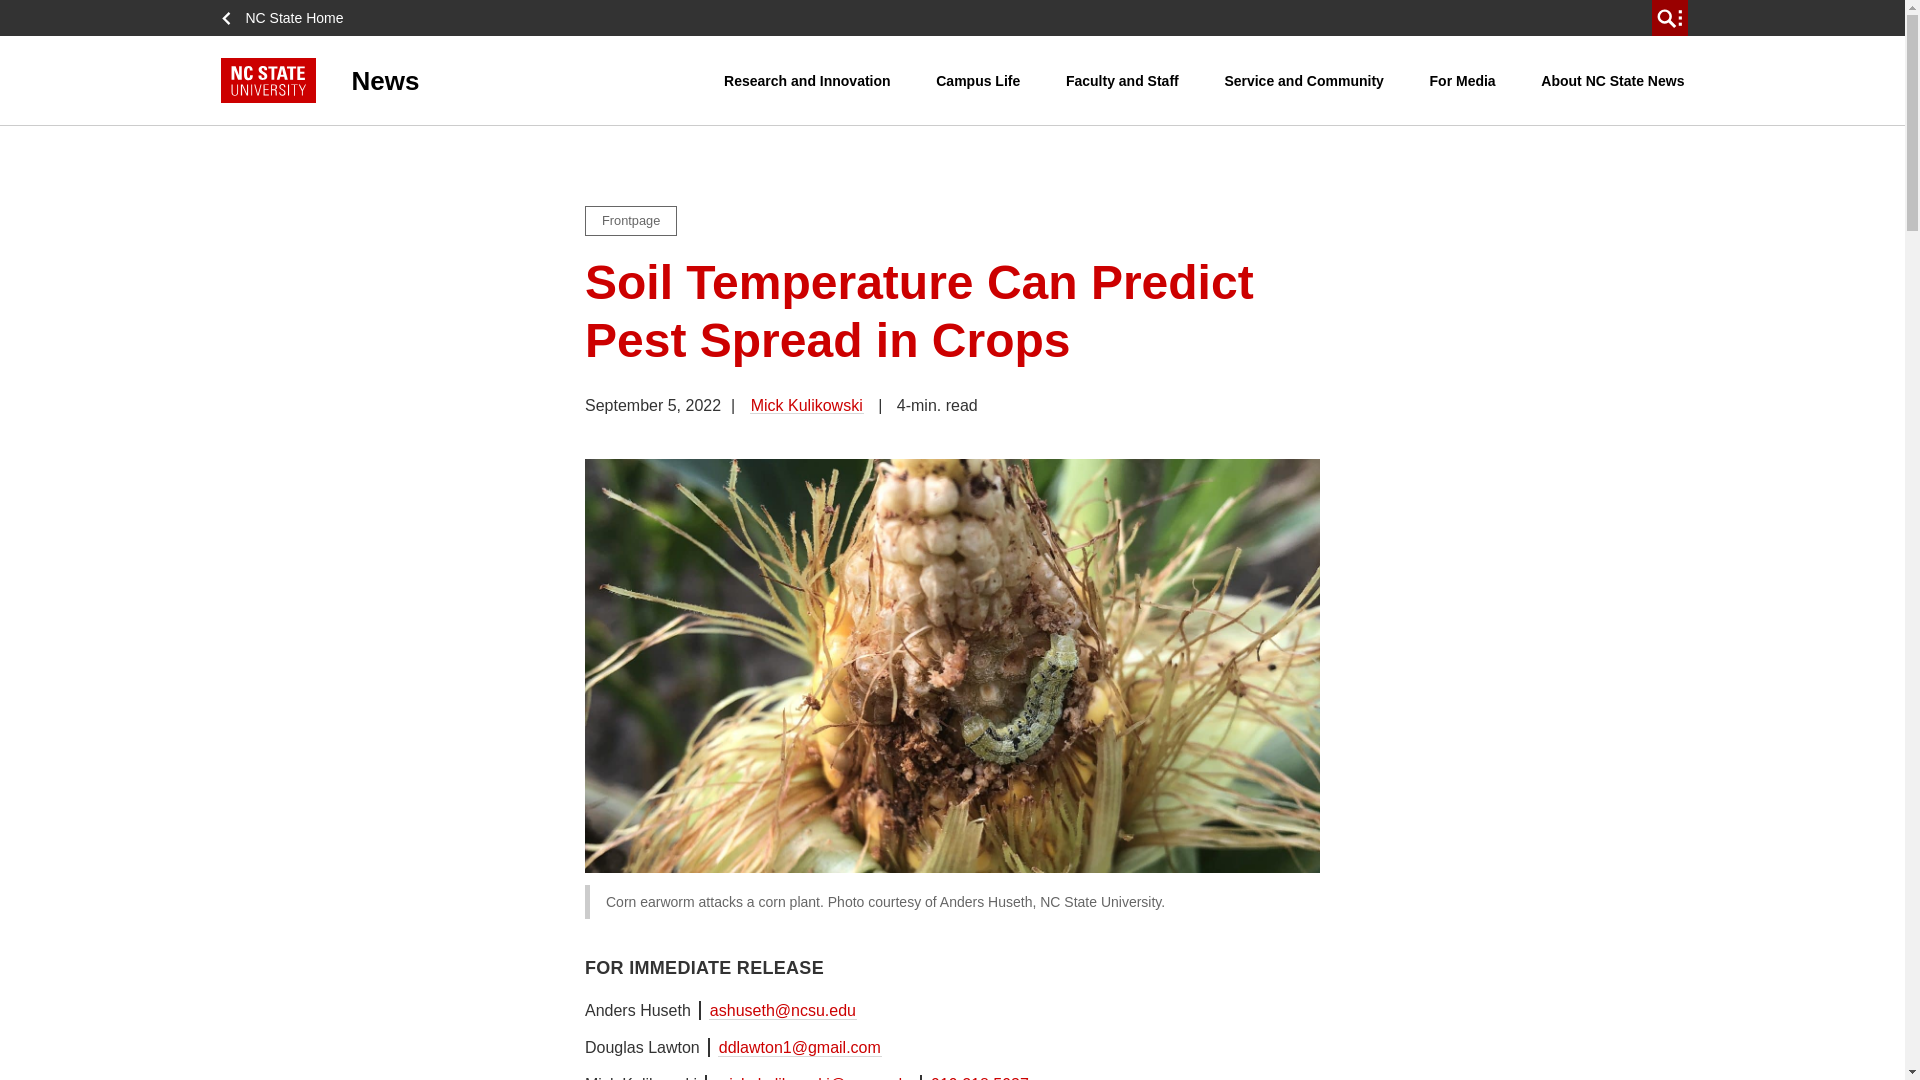  I want to click on Campus Life, so click(978, 80).